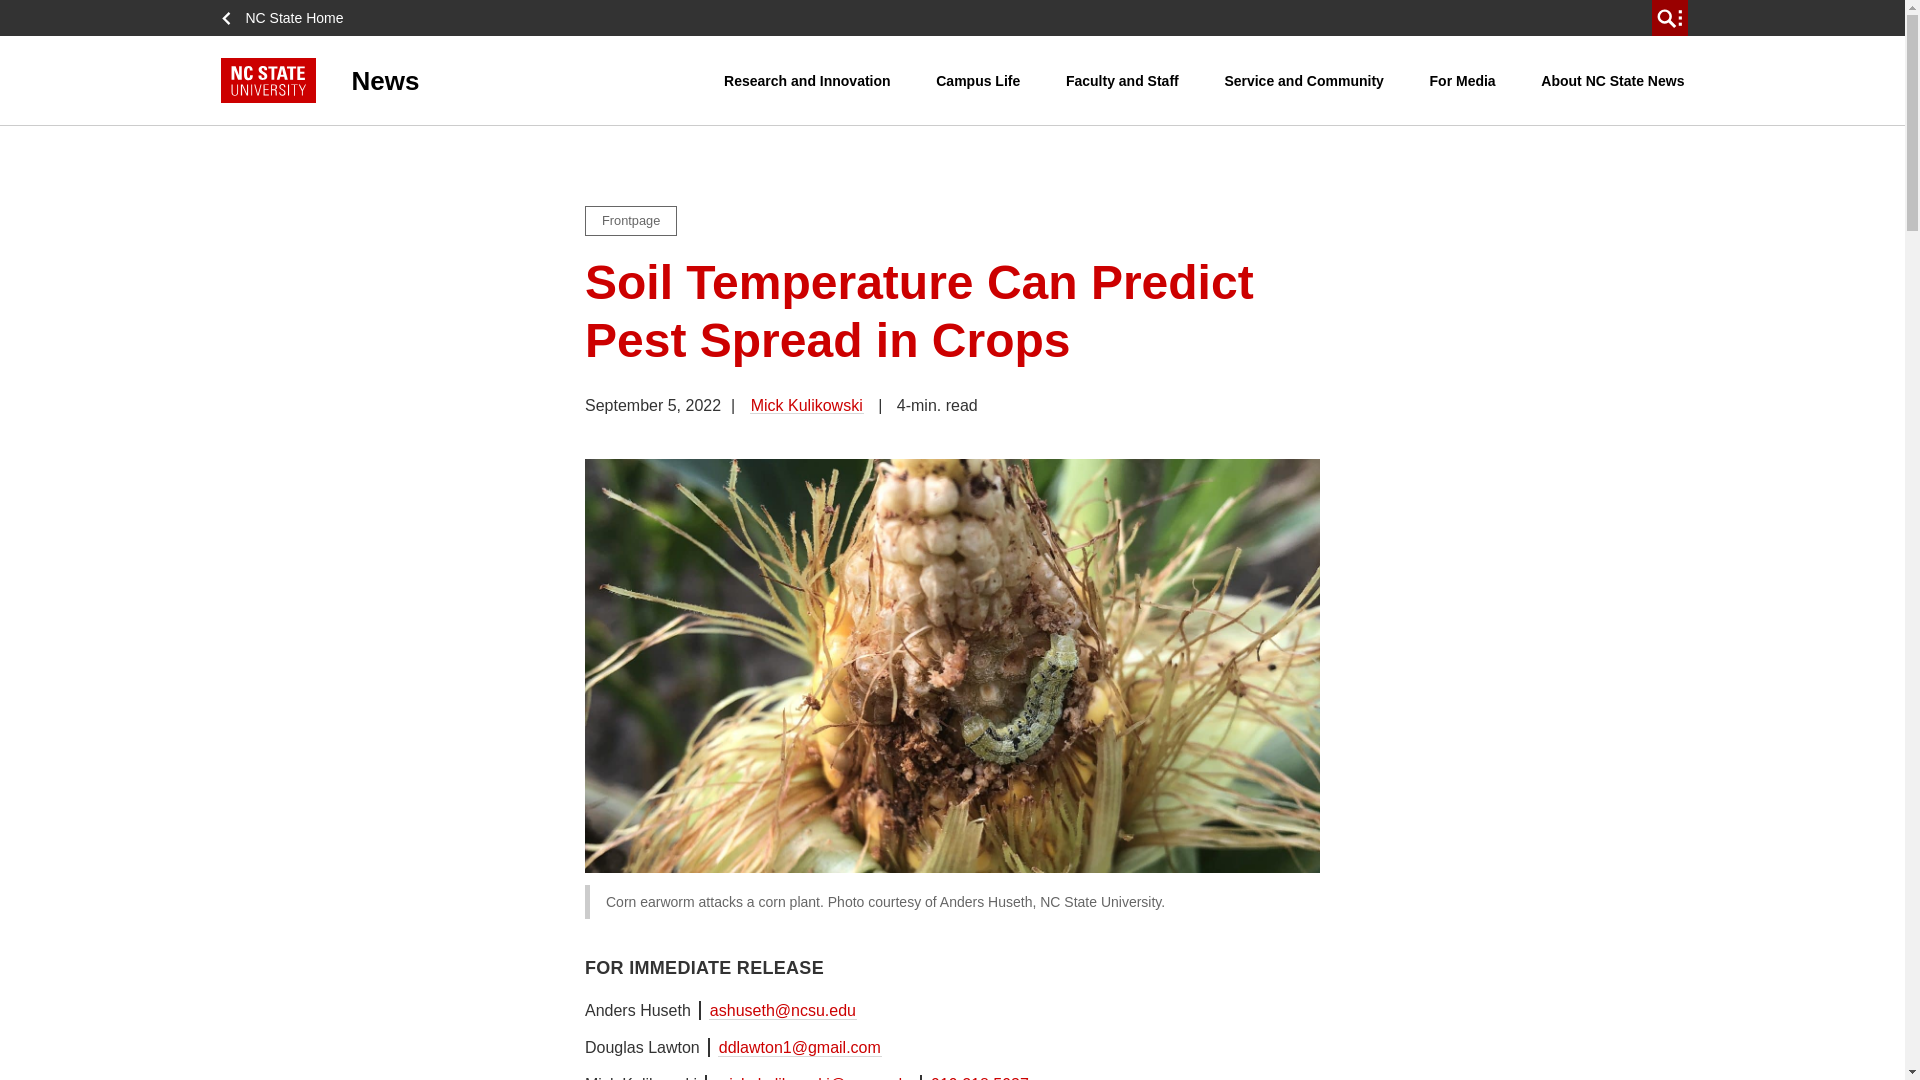  I want to click on Campus Life, so click(978, 80).